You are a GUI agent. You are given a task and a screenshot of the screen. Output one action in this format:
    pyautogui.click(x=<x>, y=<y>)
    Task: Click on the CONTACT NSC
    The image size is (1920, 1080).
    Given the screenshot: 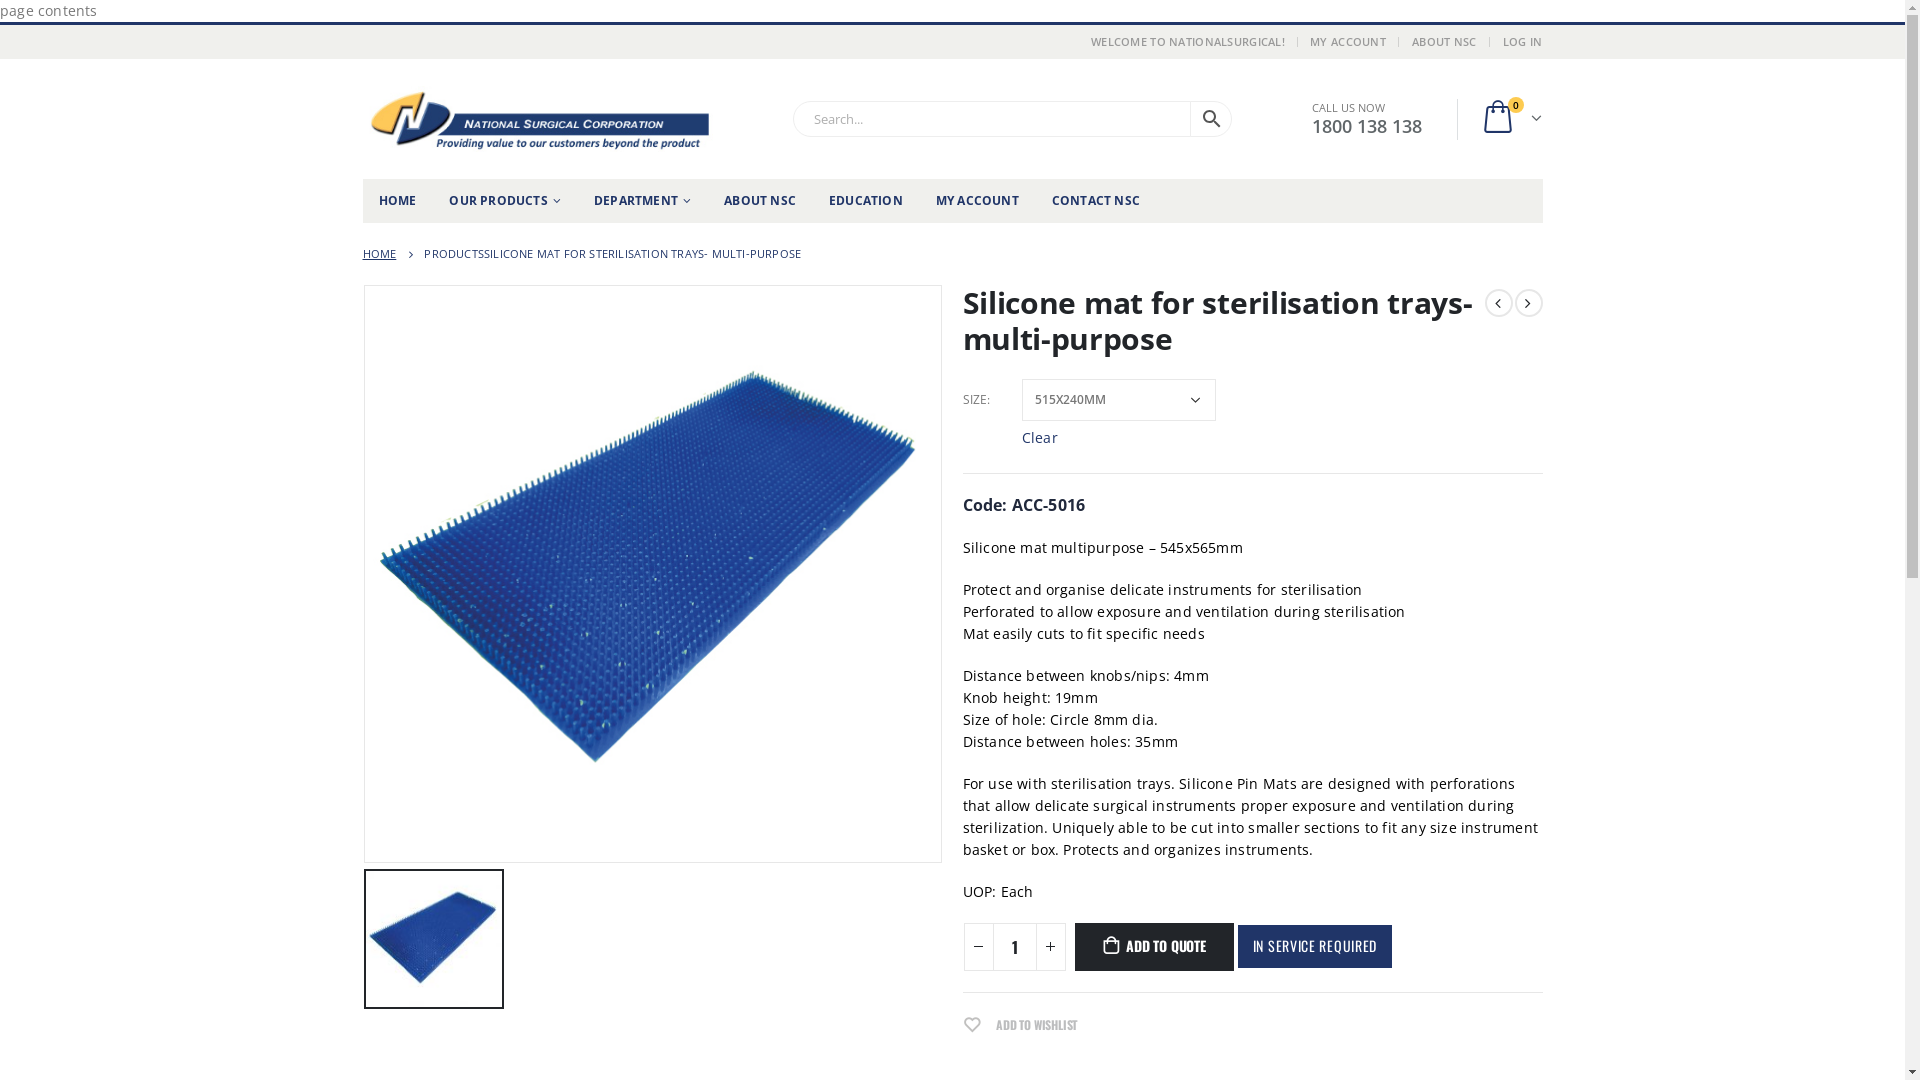 What is the action you would take?
    pyautogui.click(x=1096, y=201)
    